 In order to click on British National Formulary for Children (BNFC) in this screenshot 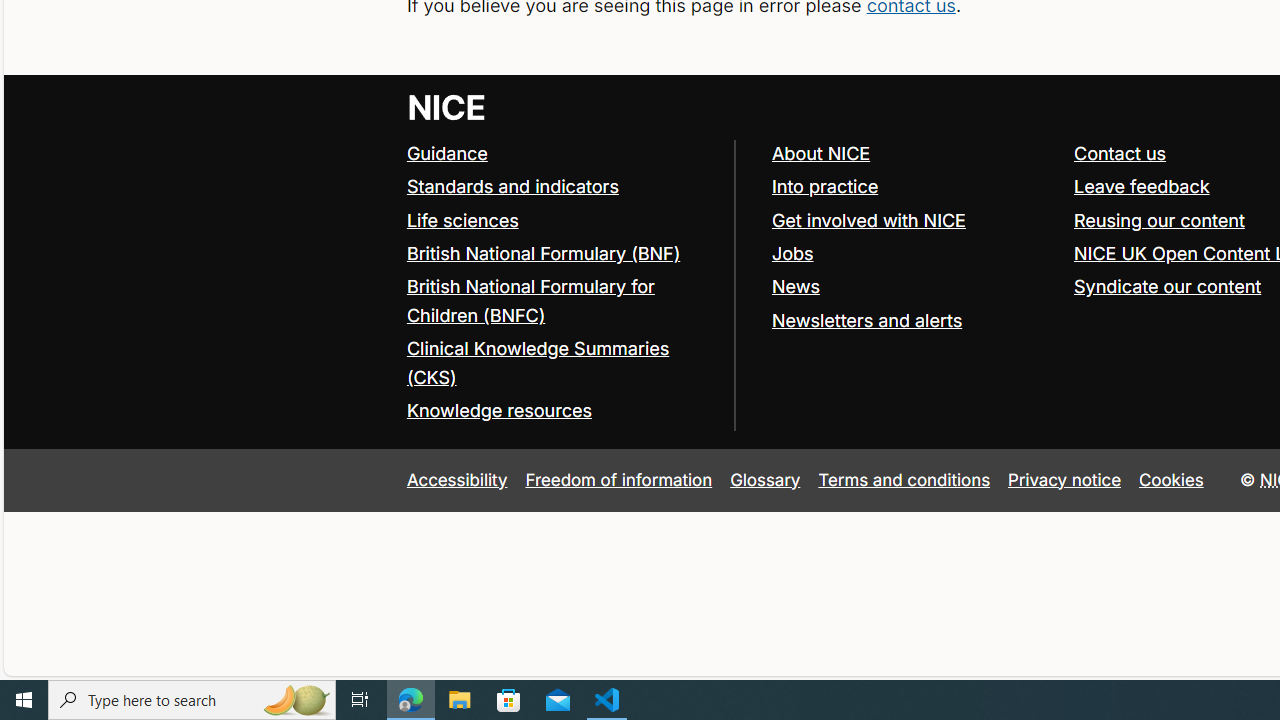, I will do `click(560, 302)`.